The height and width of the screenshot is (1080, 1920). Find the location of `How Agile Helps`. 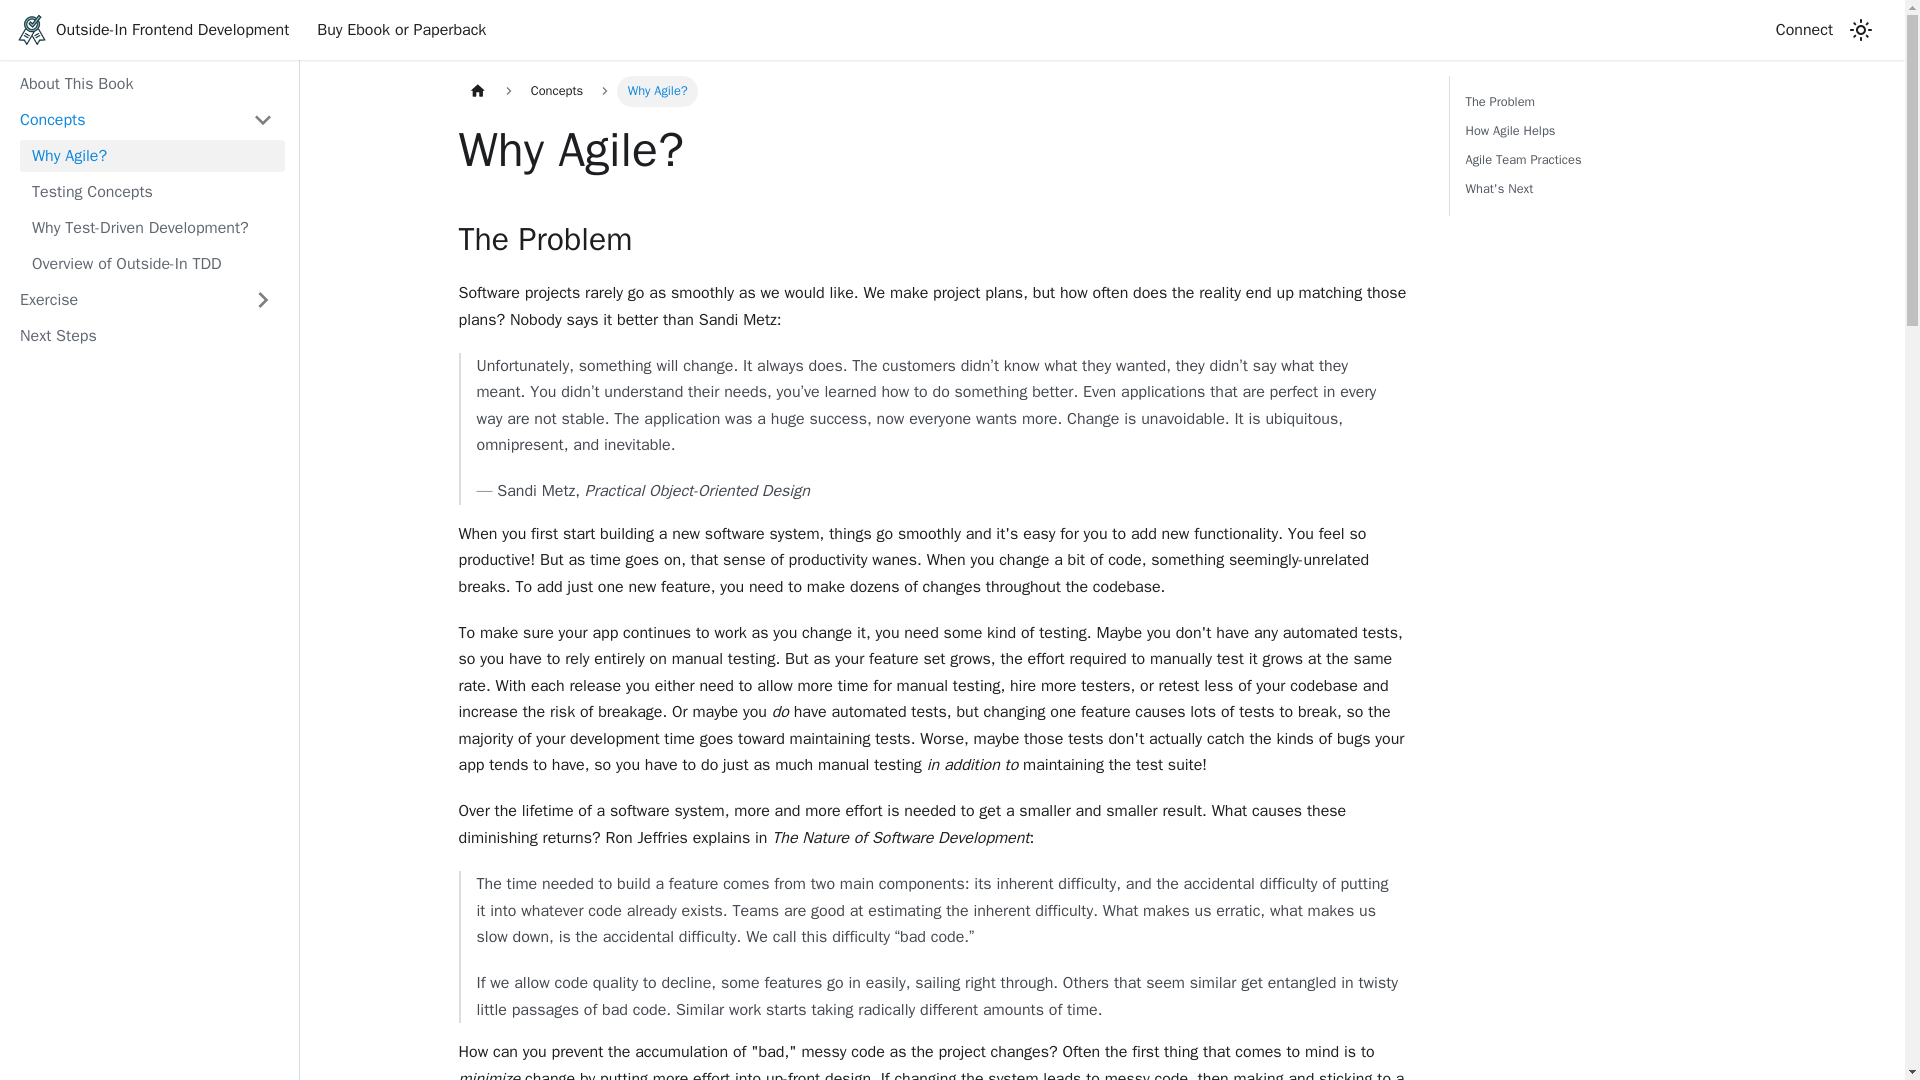

How Agile Helps is located at coordinates (1596, 146).